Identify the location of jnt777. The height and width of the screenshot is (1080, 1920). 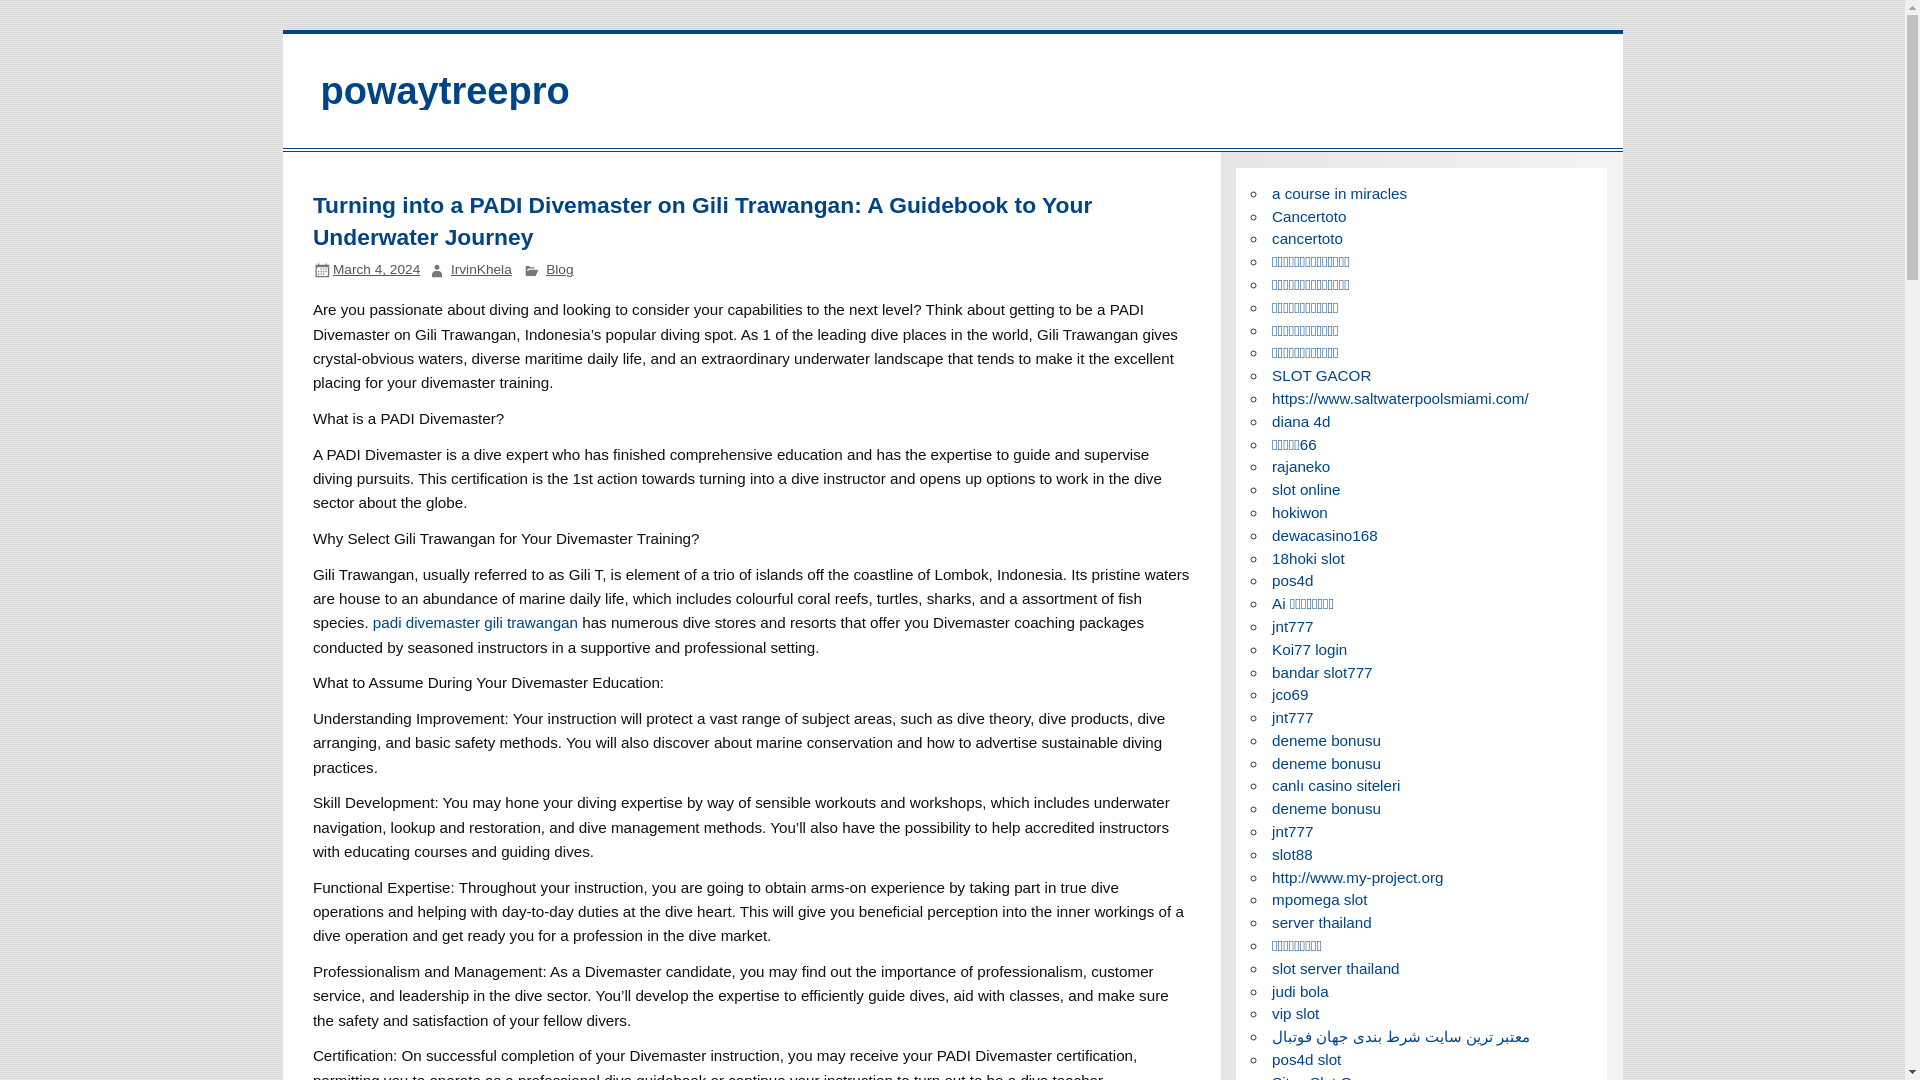
(1292, 831).